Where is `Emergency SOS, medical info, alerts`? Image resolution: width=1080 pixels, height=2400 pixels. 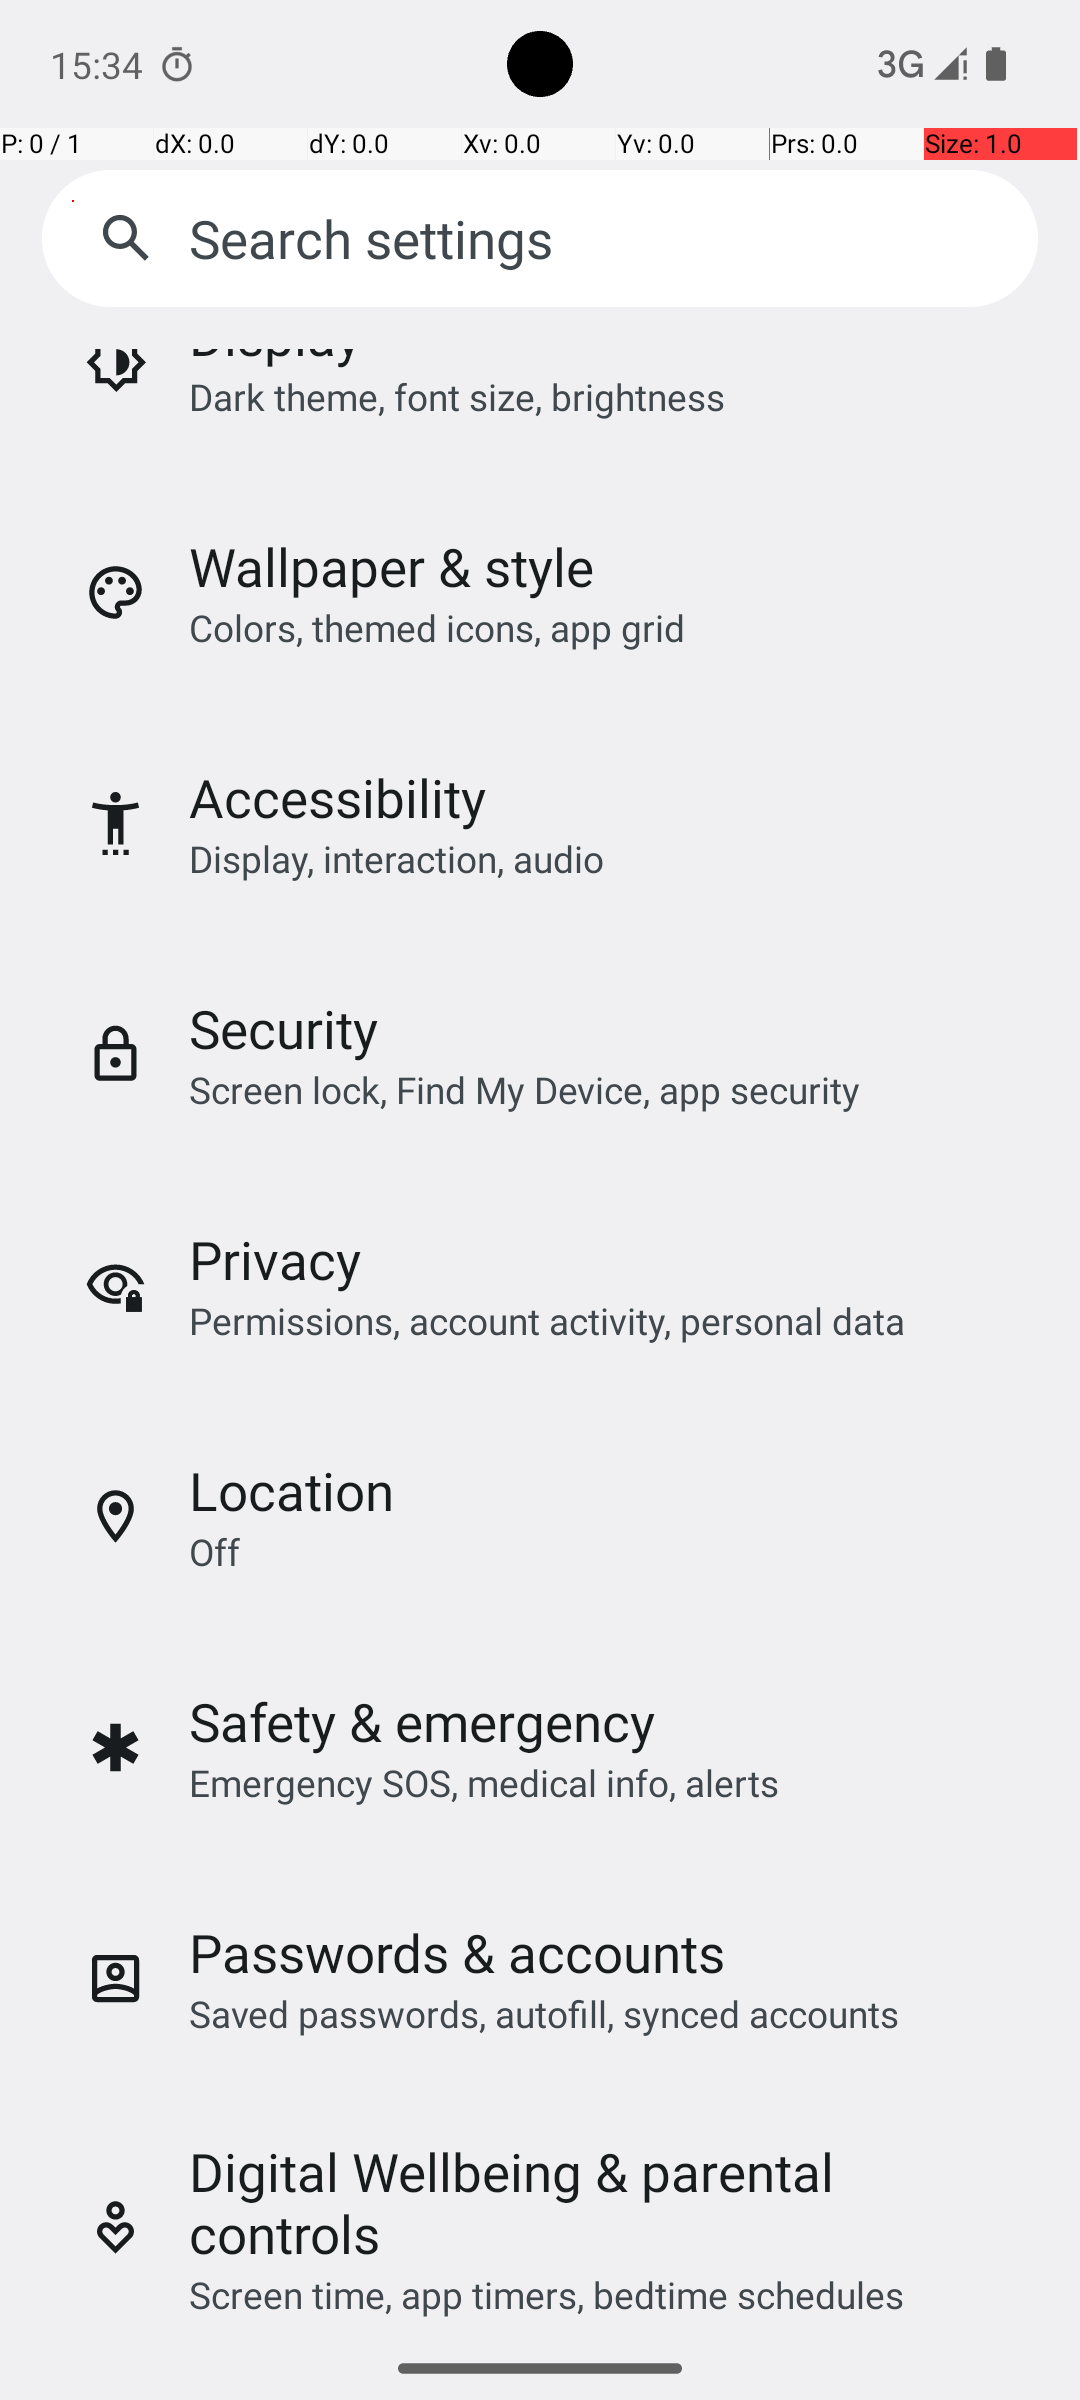
Emergency SOS, medical info, alerts is located at coordinates (484, 1782).